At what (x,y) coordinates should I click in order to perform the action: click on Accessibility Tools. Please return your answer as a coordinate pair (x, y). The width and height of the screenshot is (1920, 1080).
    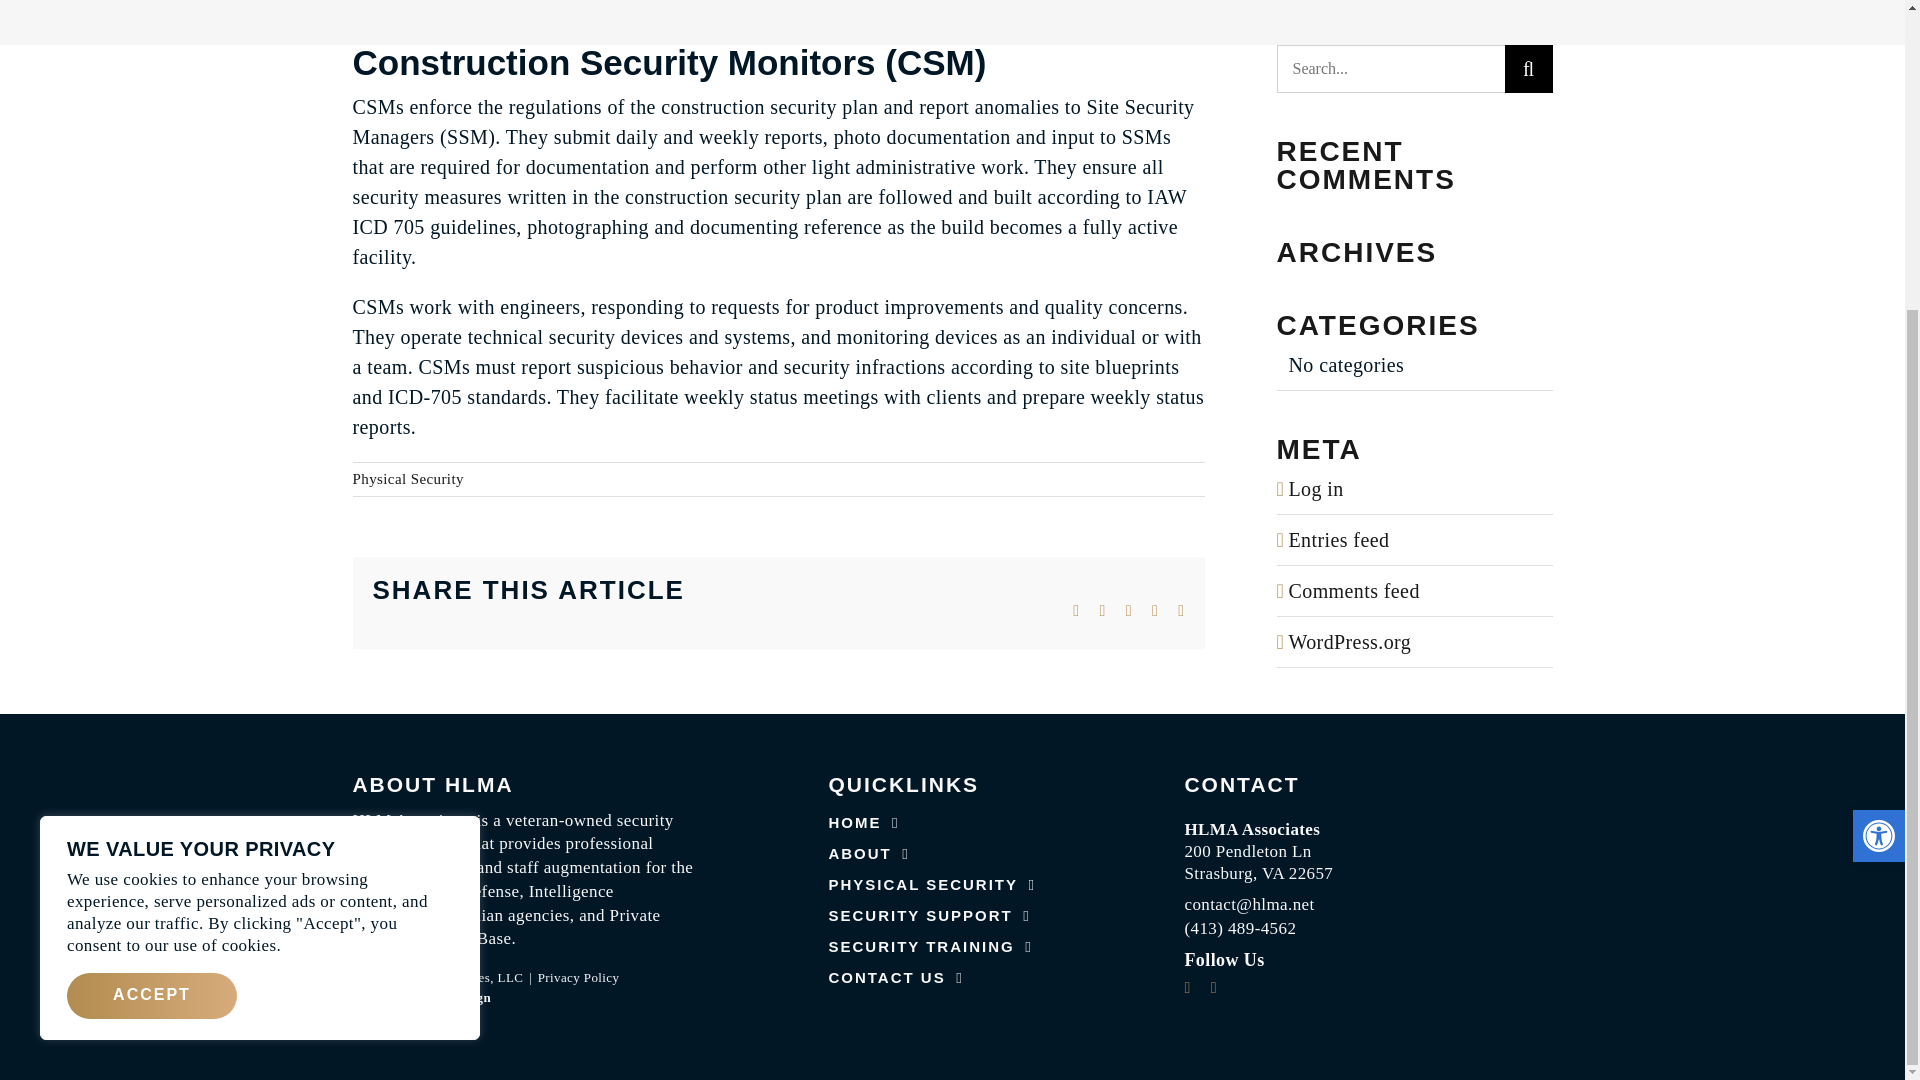
    Looking at the image, I should click on (1878, 414).